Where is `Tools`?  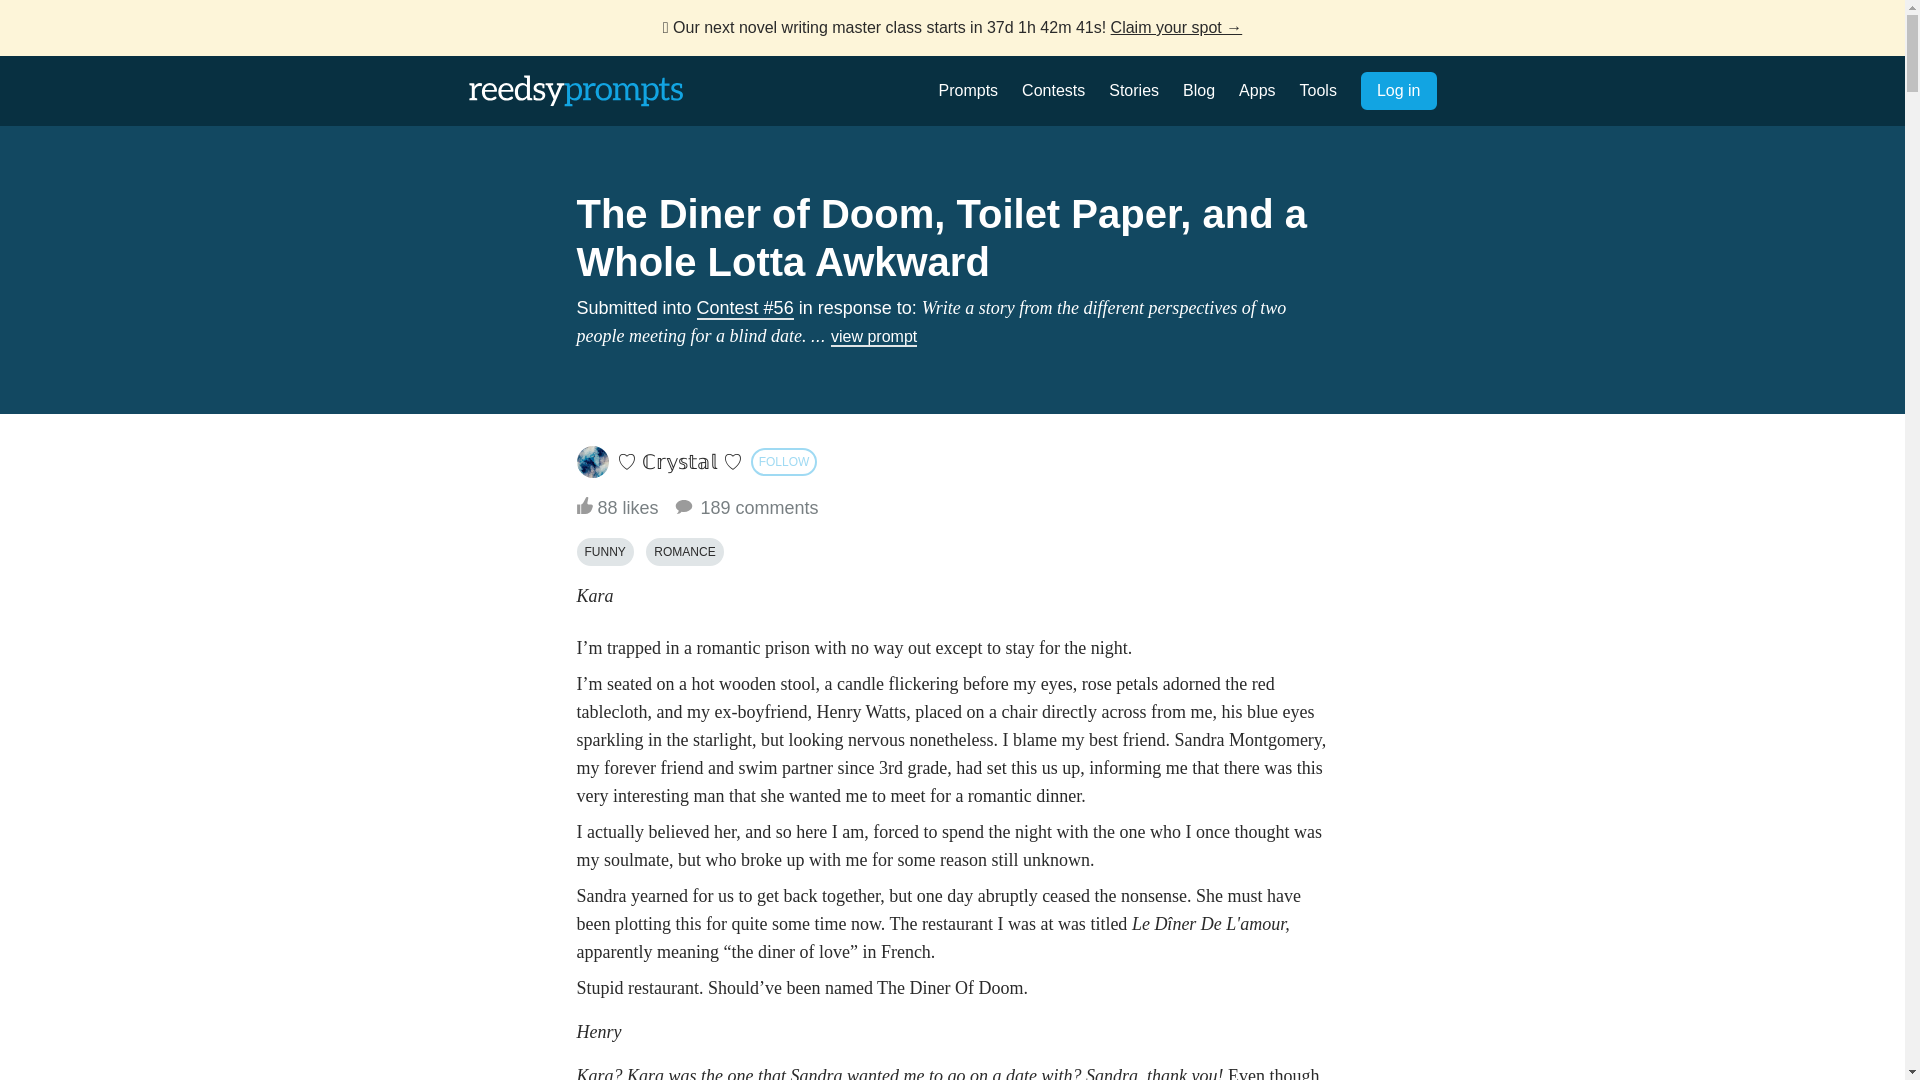
Tools is located at coordinates (1318, 90).